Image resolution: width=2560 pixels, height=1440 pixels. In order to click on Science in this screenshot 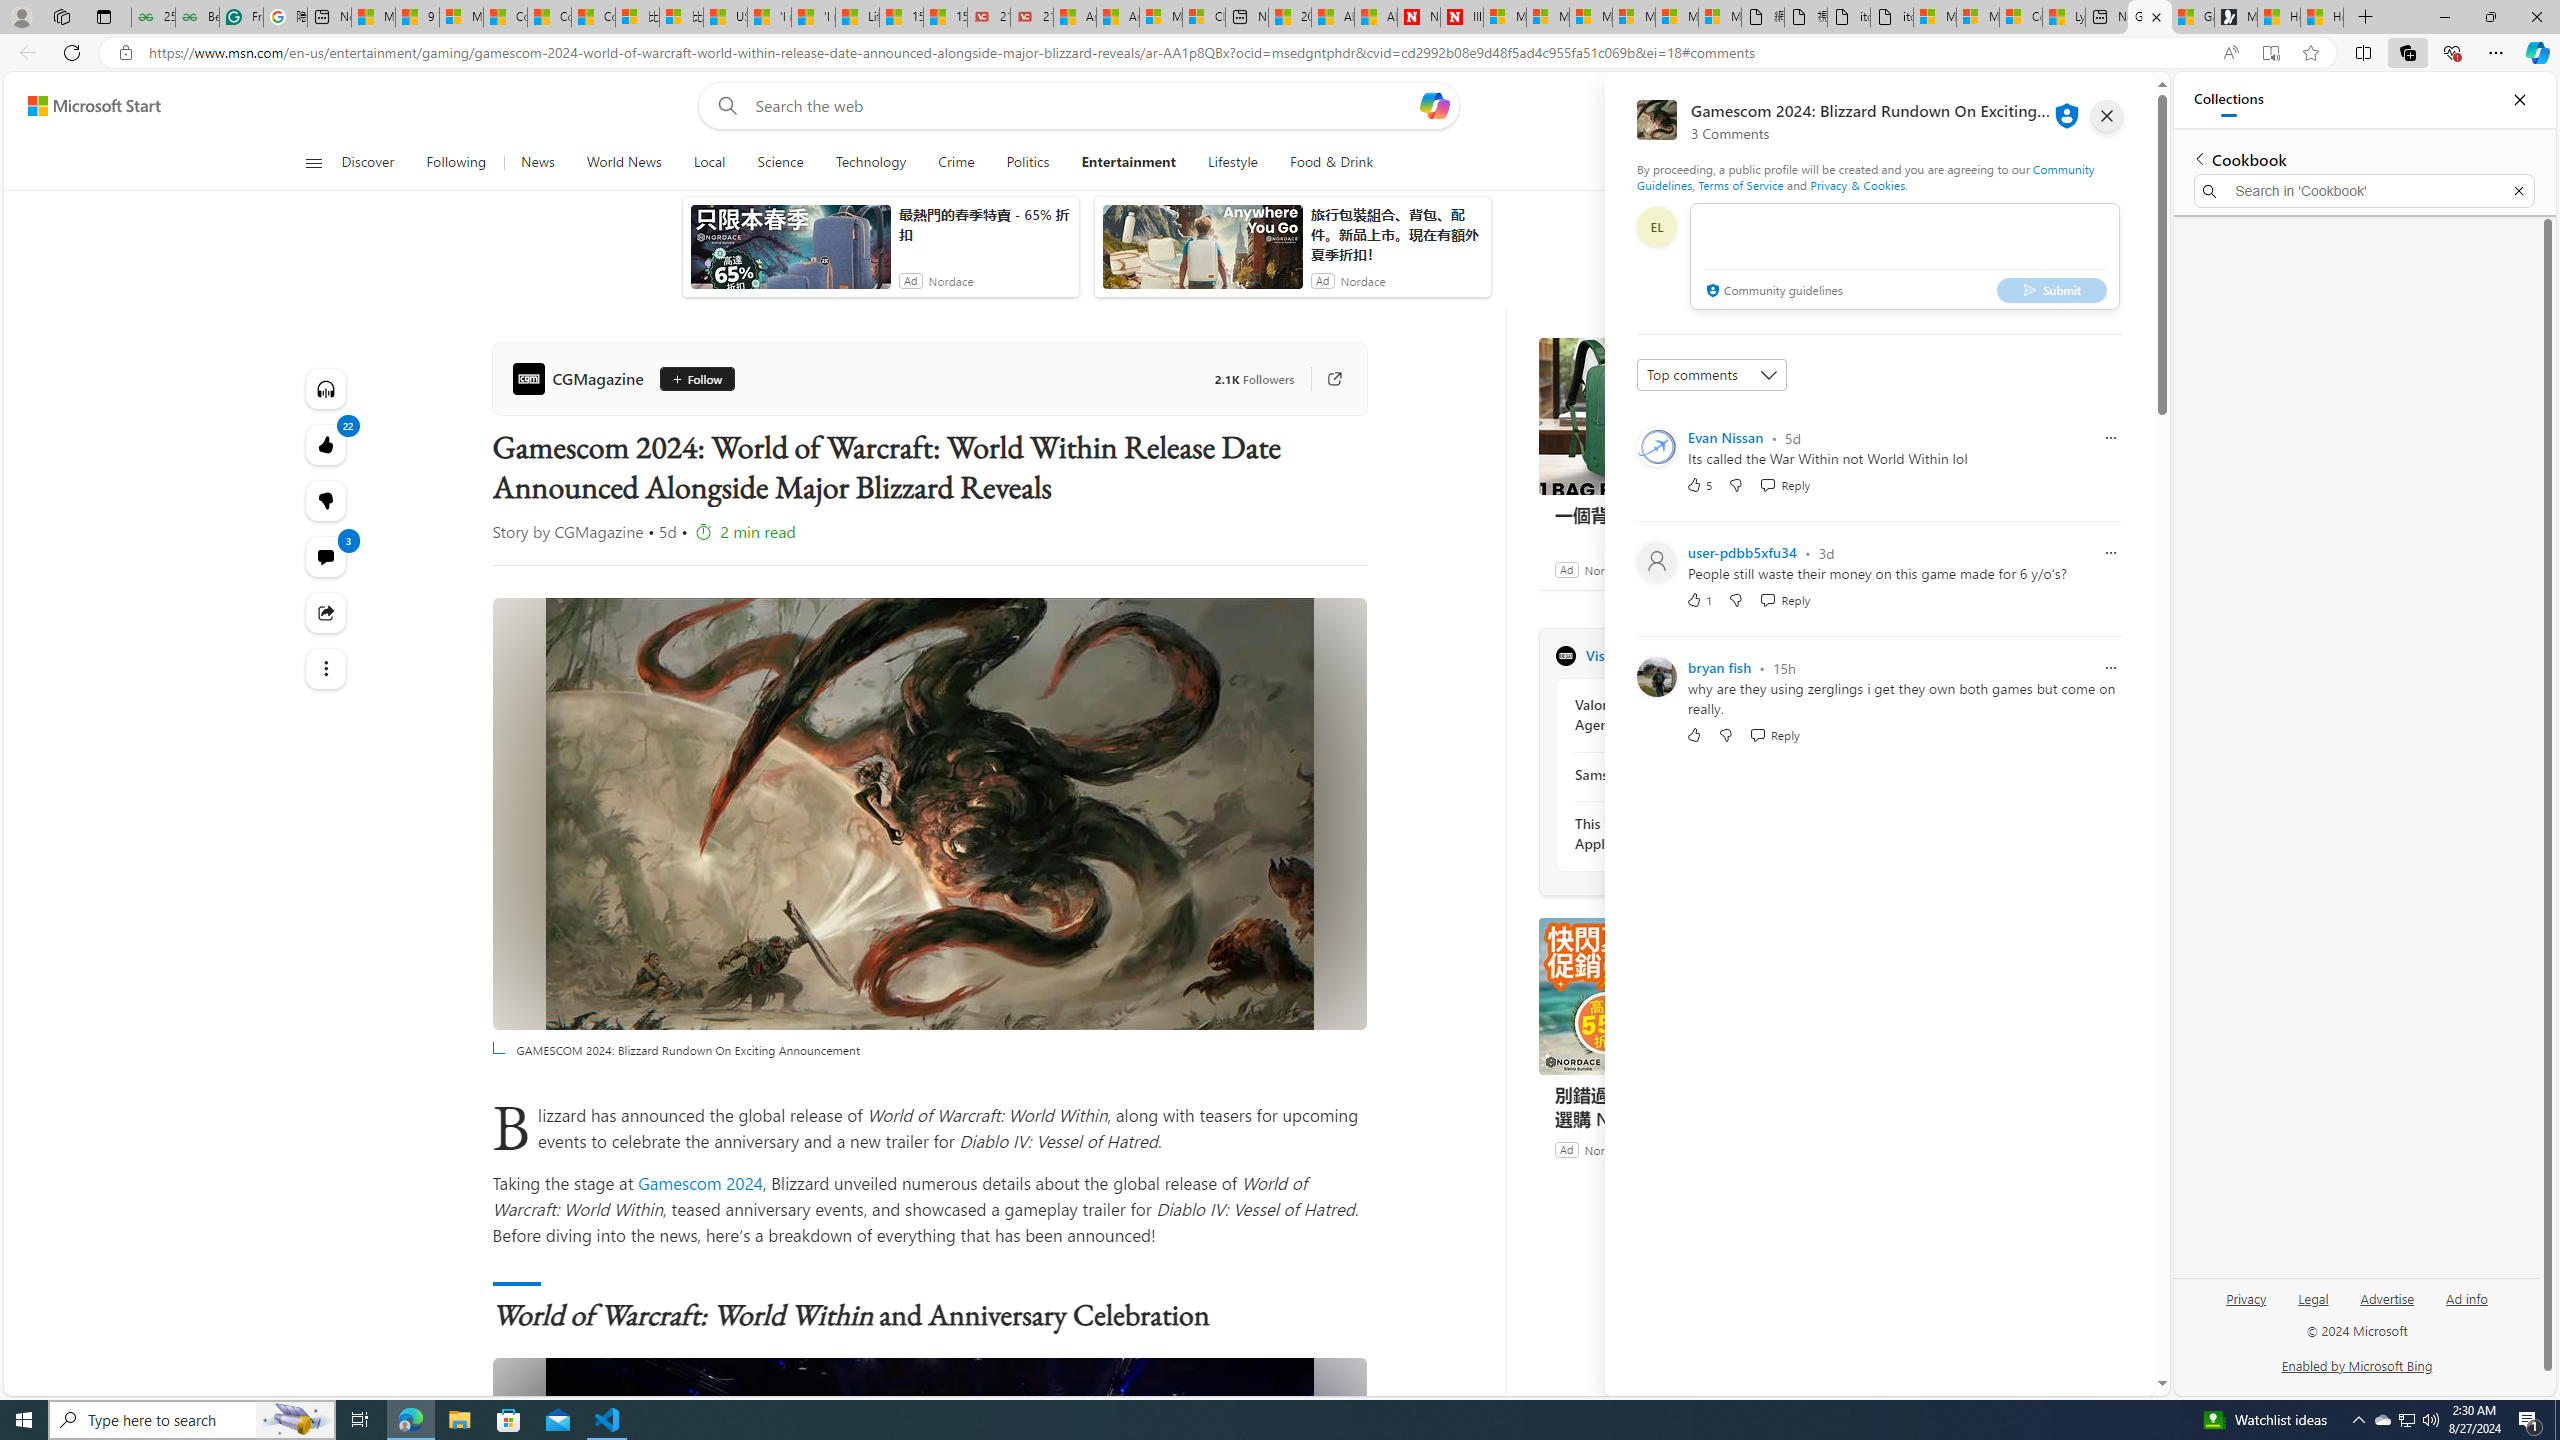, I will do `click(779, 163)`.